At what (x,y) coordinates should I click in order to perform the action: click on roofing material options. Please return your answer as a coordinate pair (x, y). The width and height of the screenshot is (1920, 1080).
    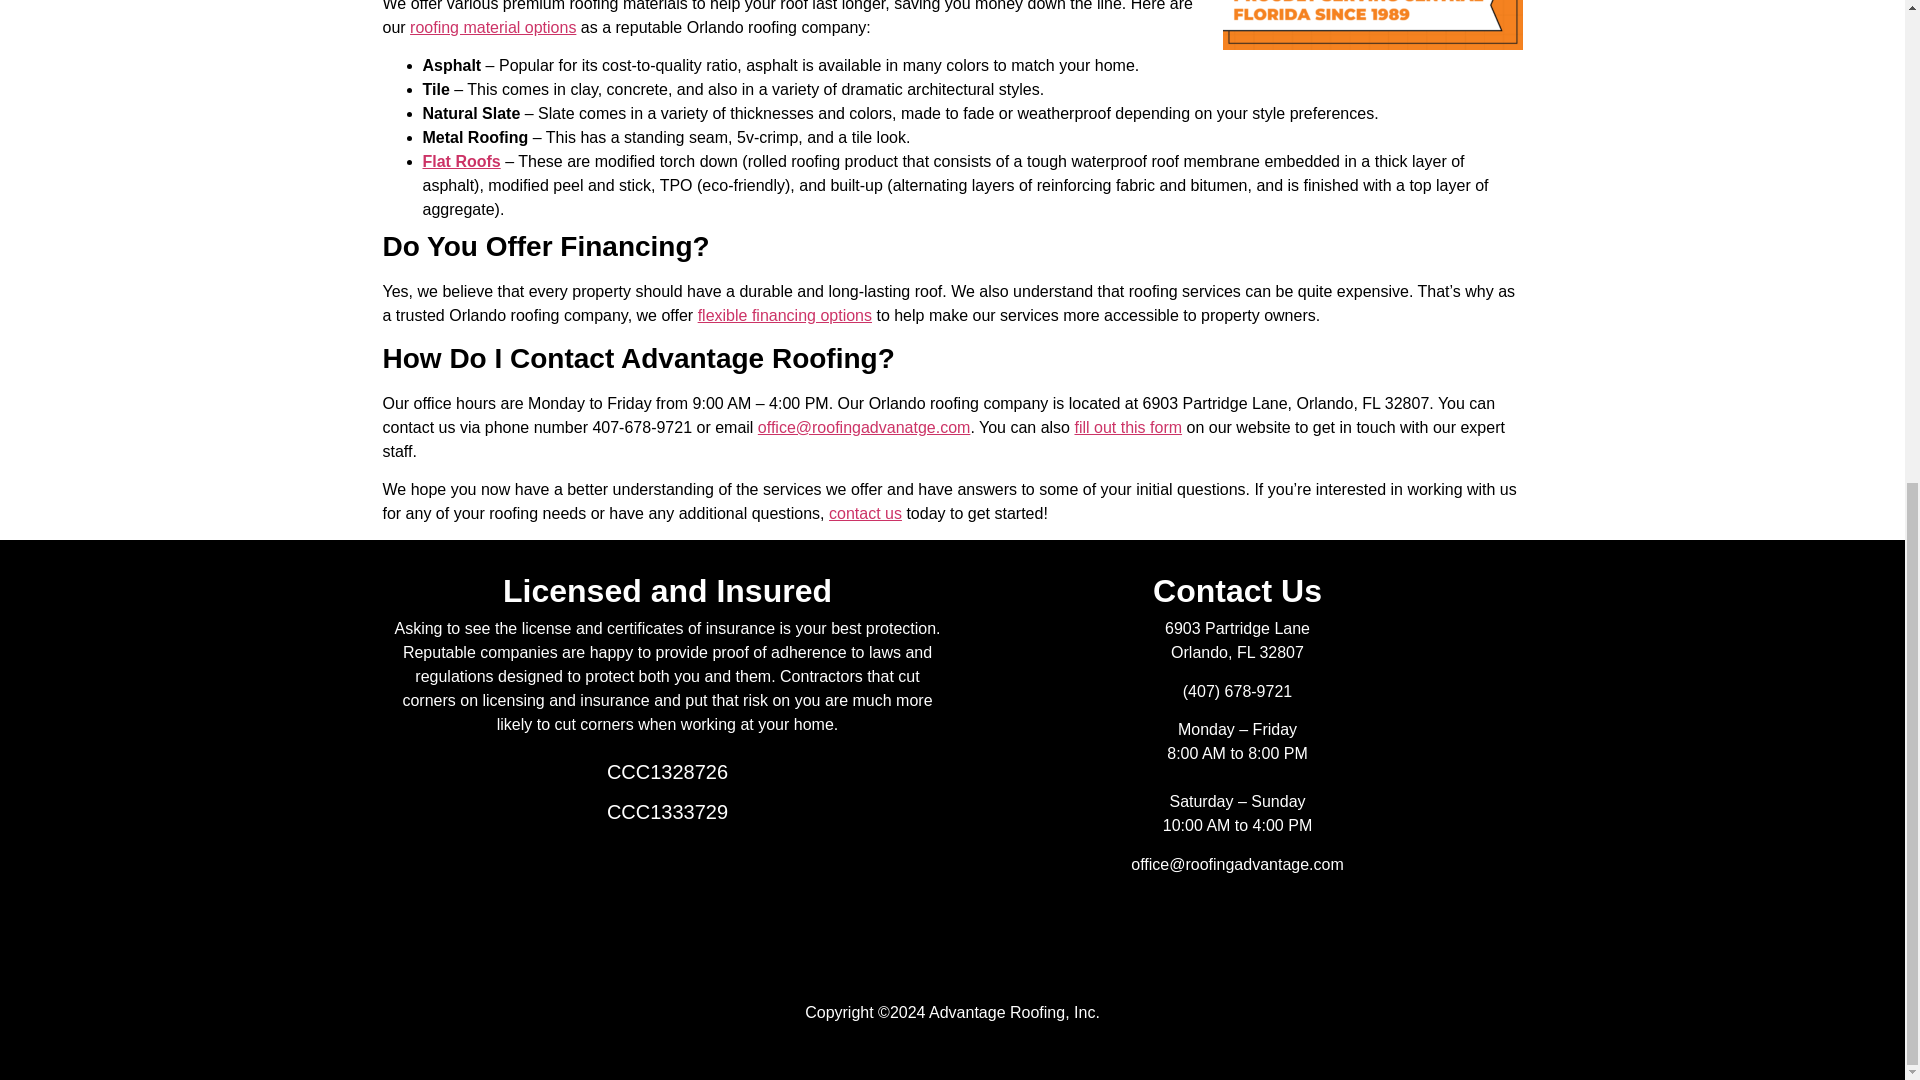
    Looking at the image, I should click on (493, 27).